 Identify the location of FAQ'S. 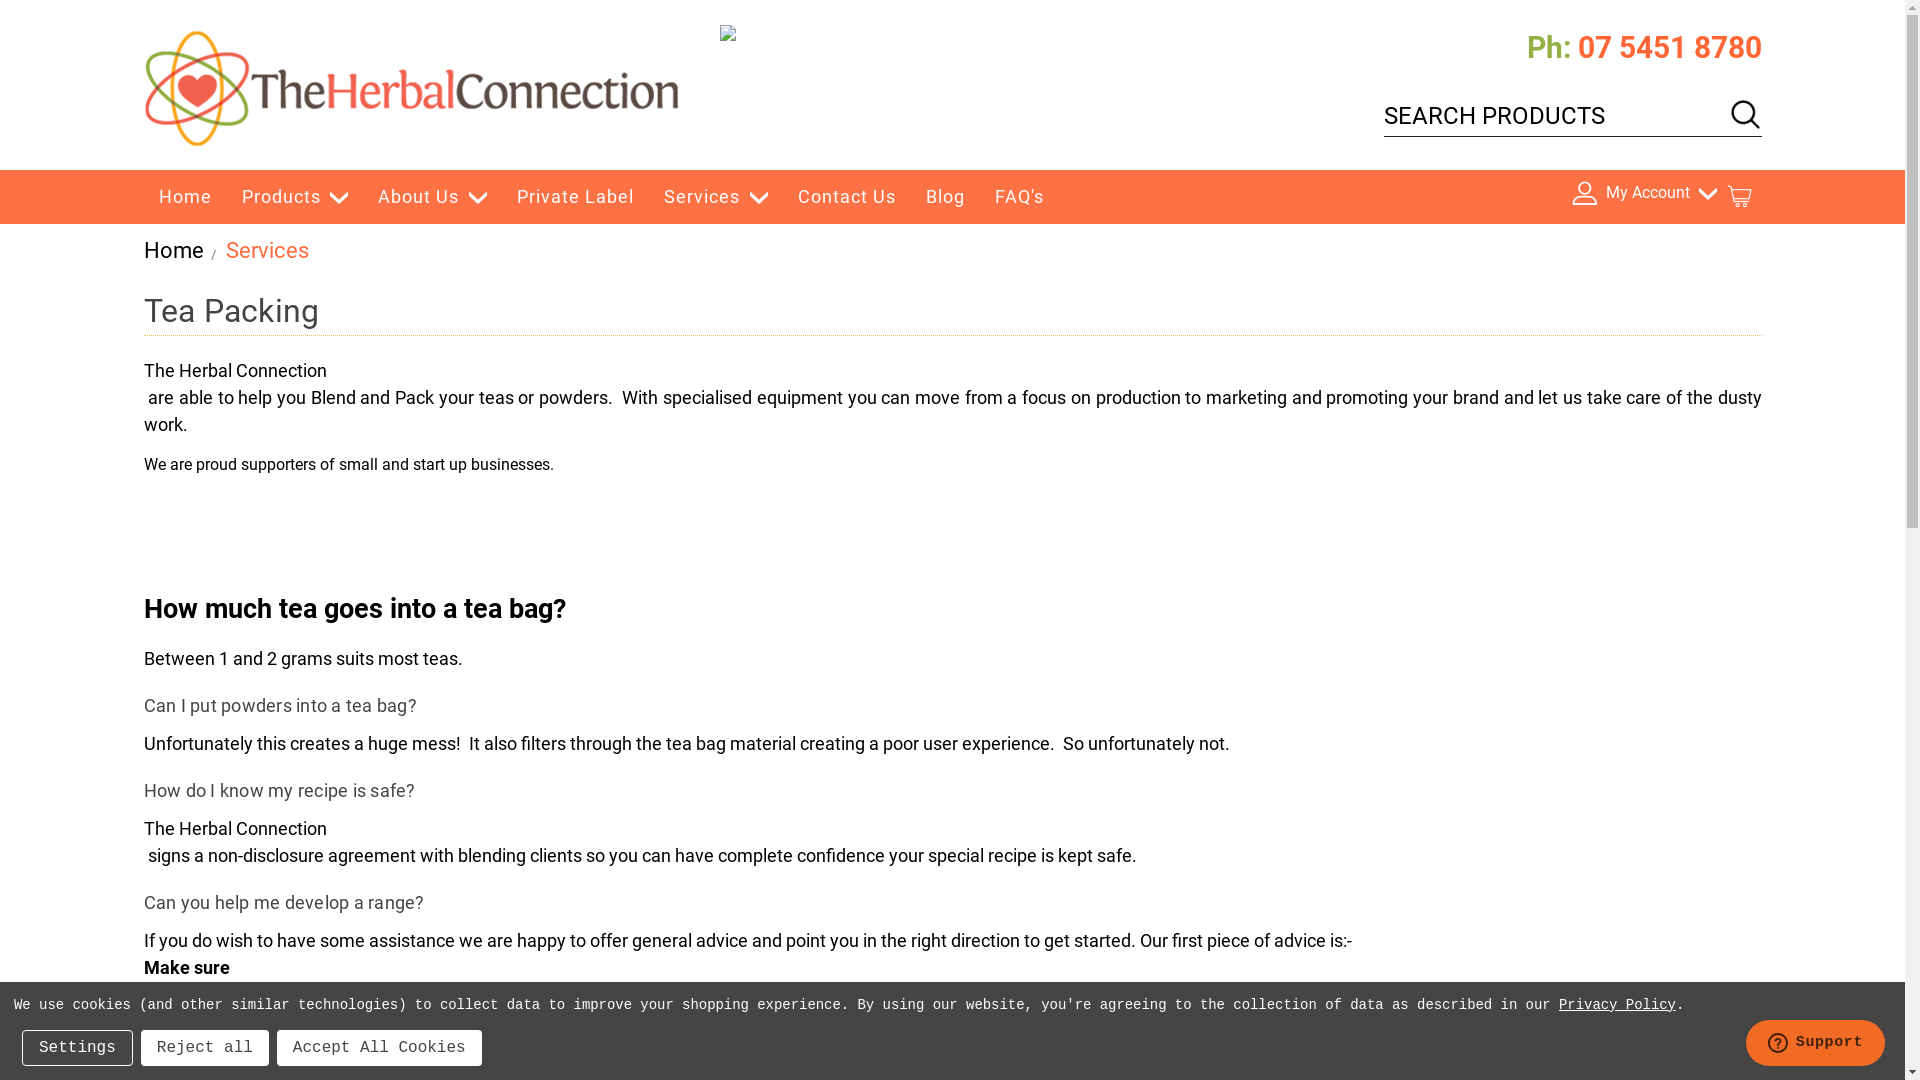
(1019, 197).